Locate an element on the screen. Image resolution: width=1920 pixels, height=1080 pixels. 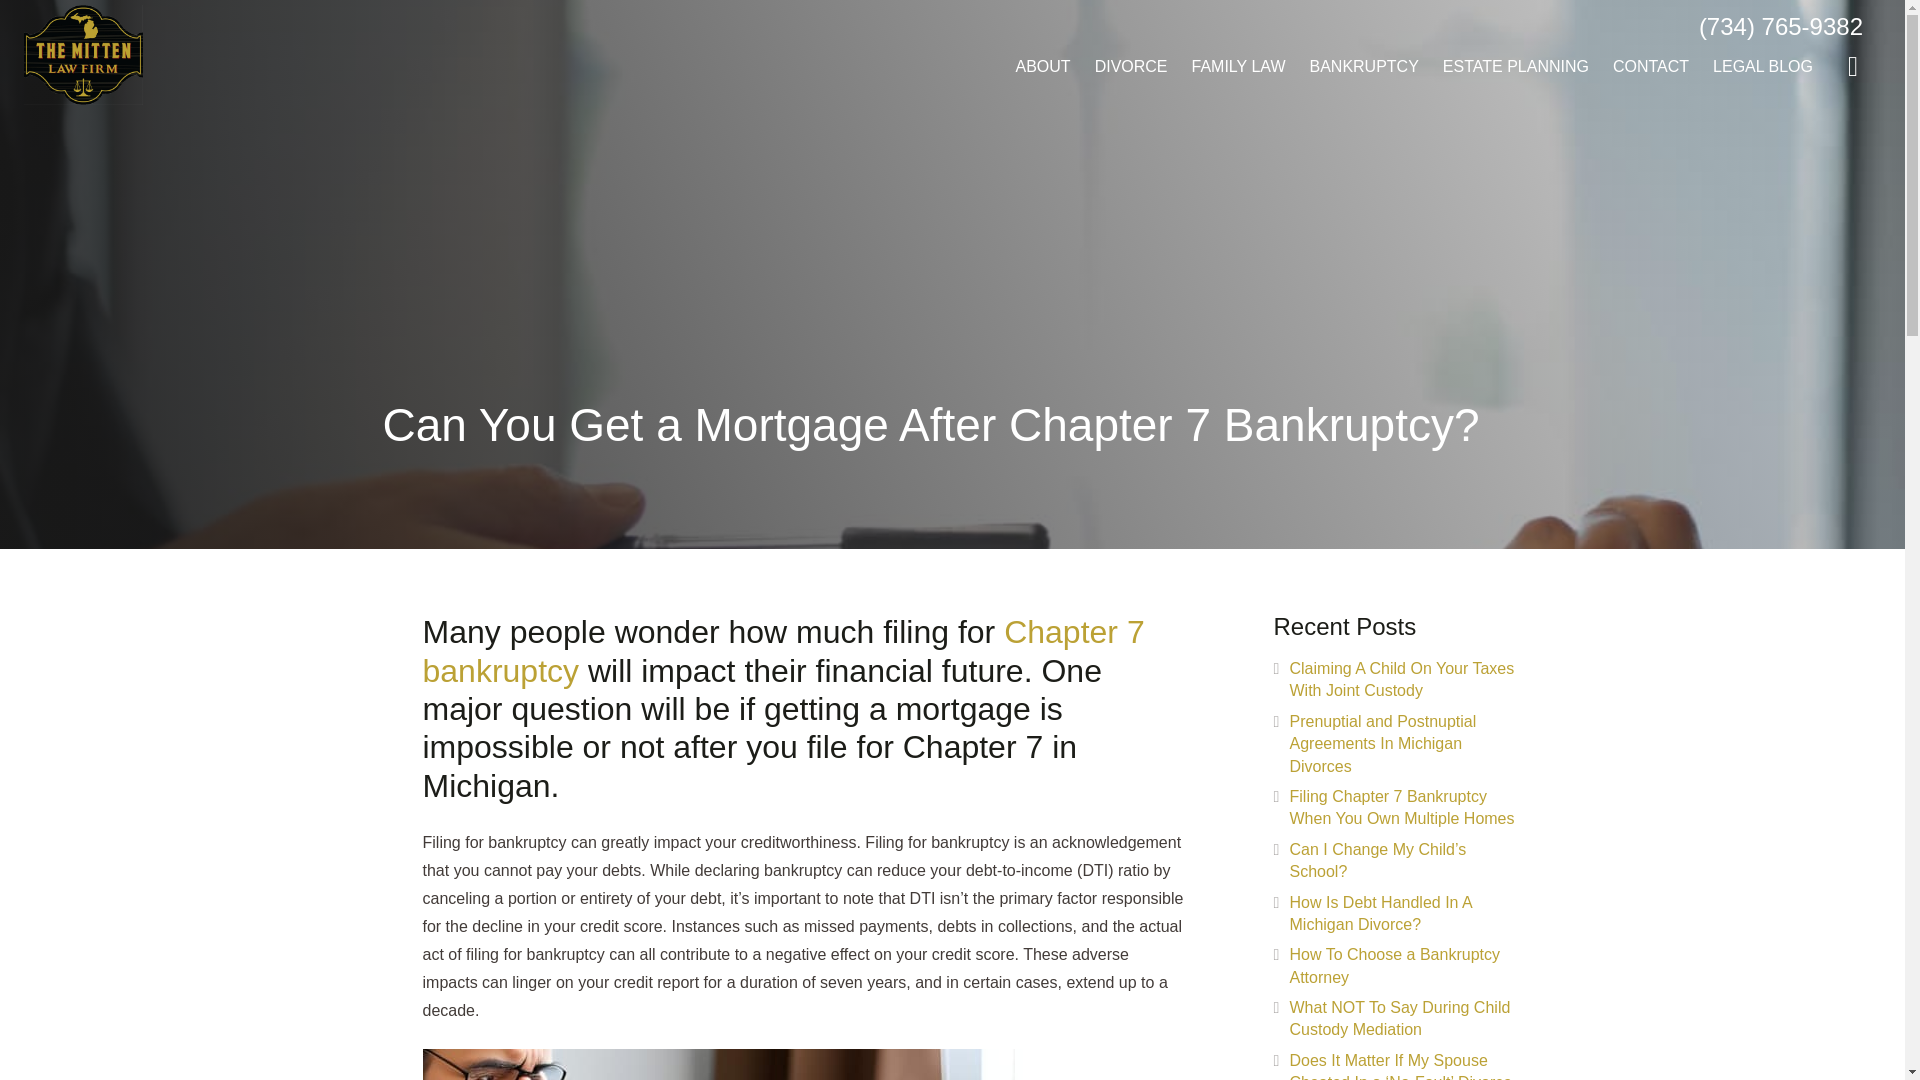
LEGAL BLOG is located at coordinates (1763, 67).